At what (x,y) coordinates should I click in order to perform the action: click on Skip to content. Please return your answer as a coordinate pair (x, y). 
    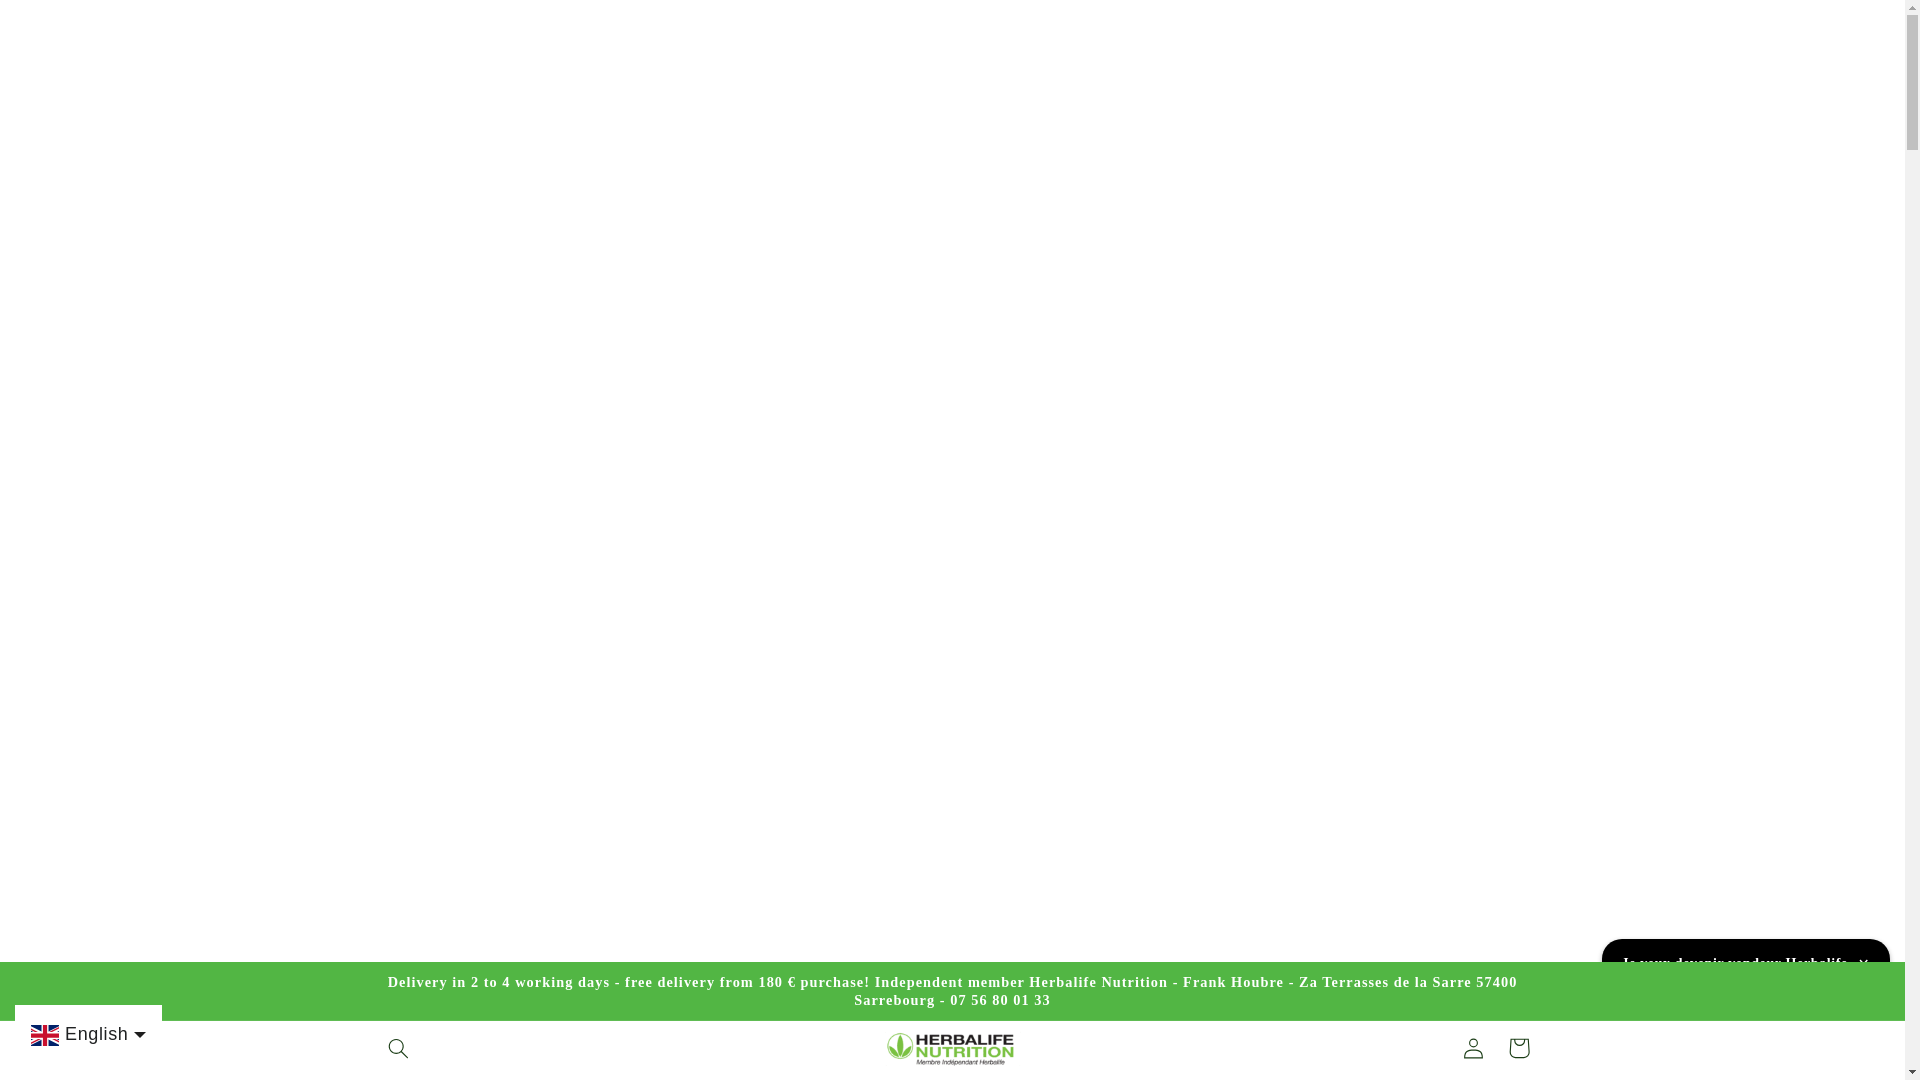
    Looking at the image, I should click on (63, 24).